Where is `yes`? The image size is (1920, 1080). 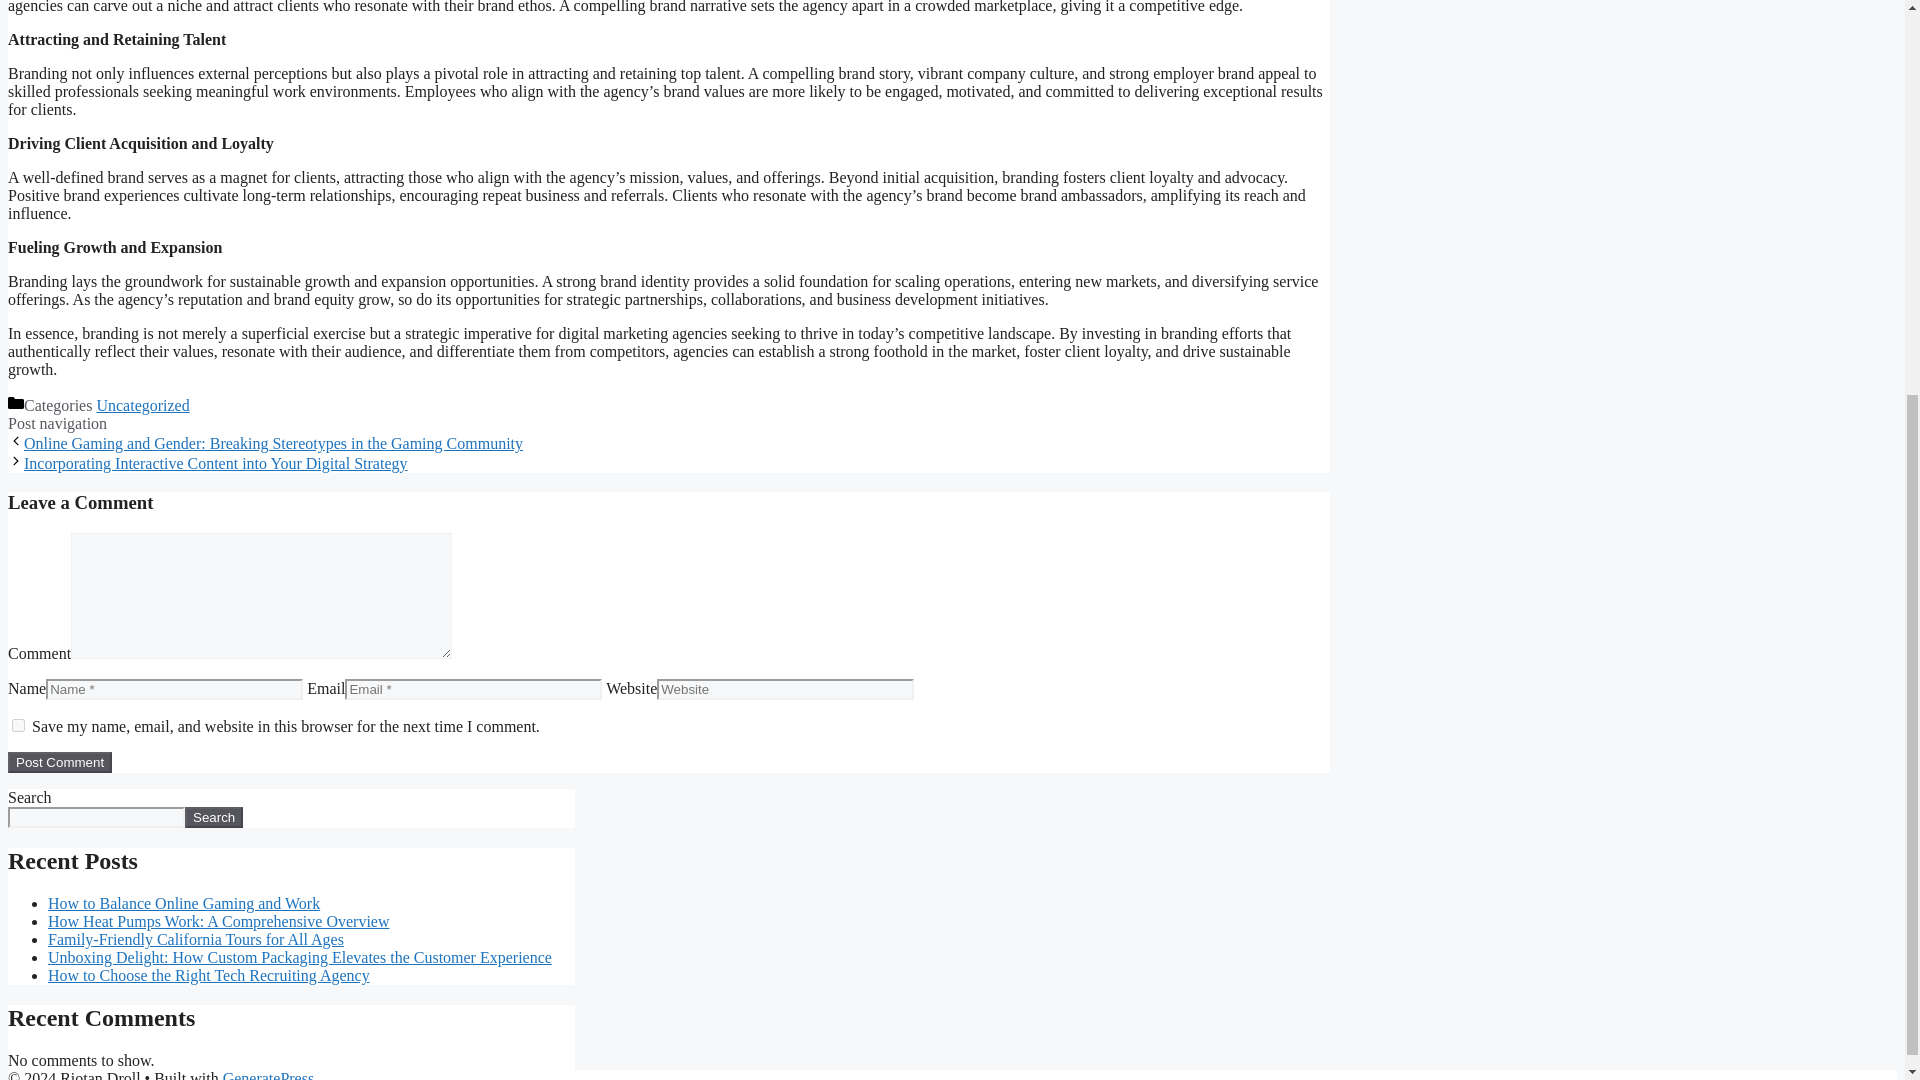
yes is located at coordinates (18, 726).